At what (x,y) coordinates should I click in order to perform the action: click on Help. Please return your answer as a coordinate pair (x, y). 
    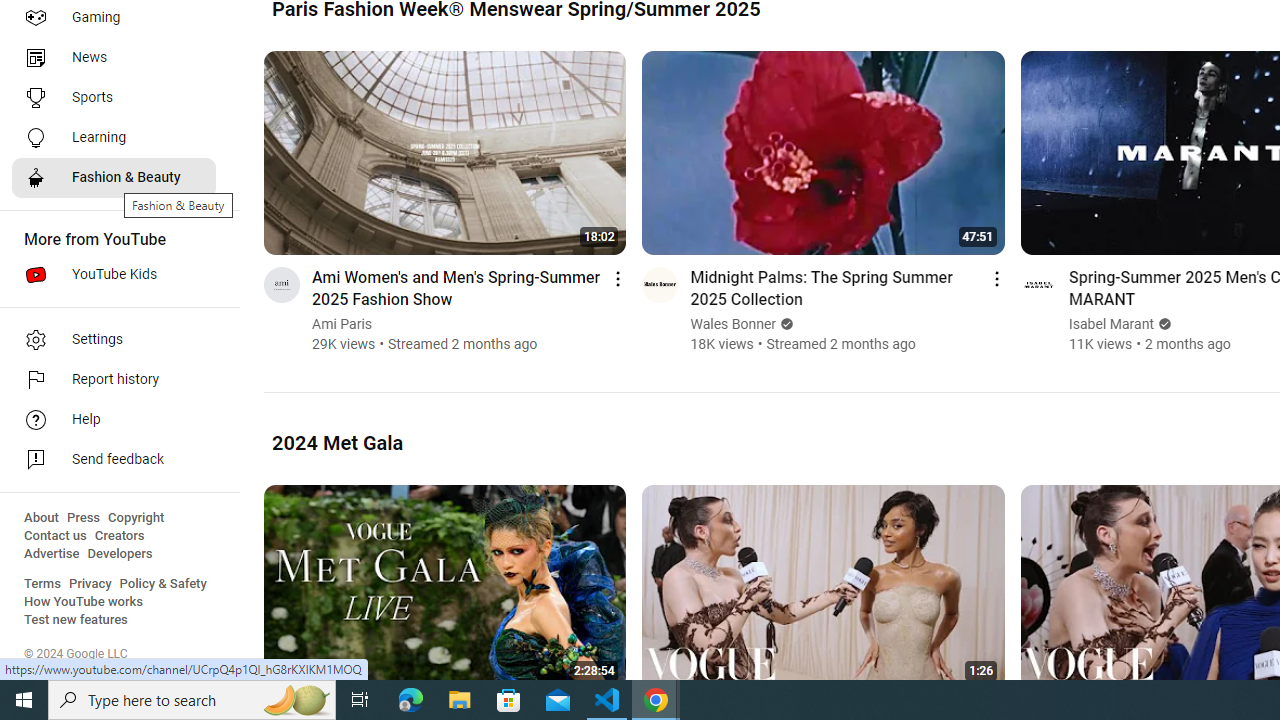
    Looking at the image, I should click on (114, 420).